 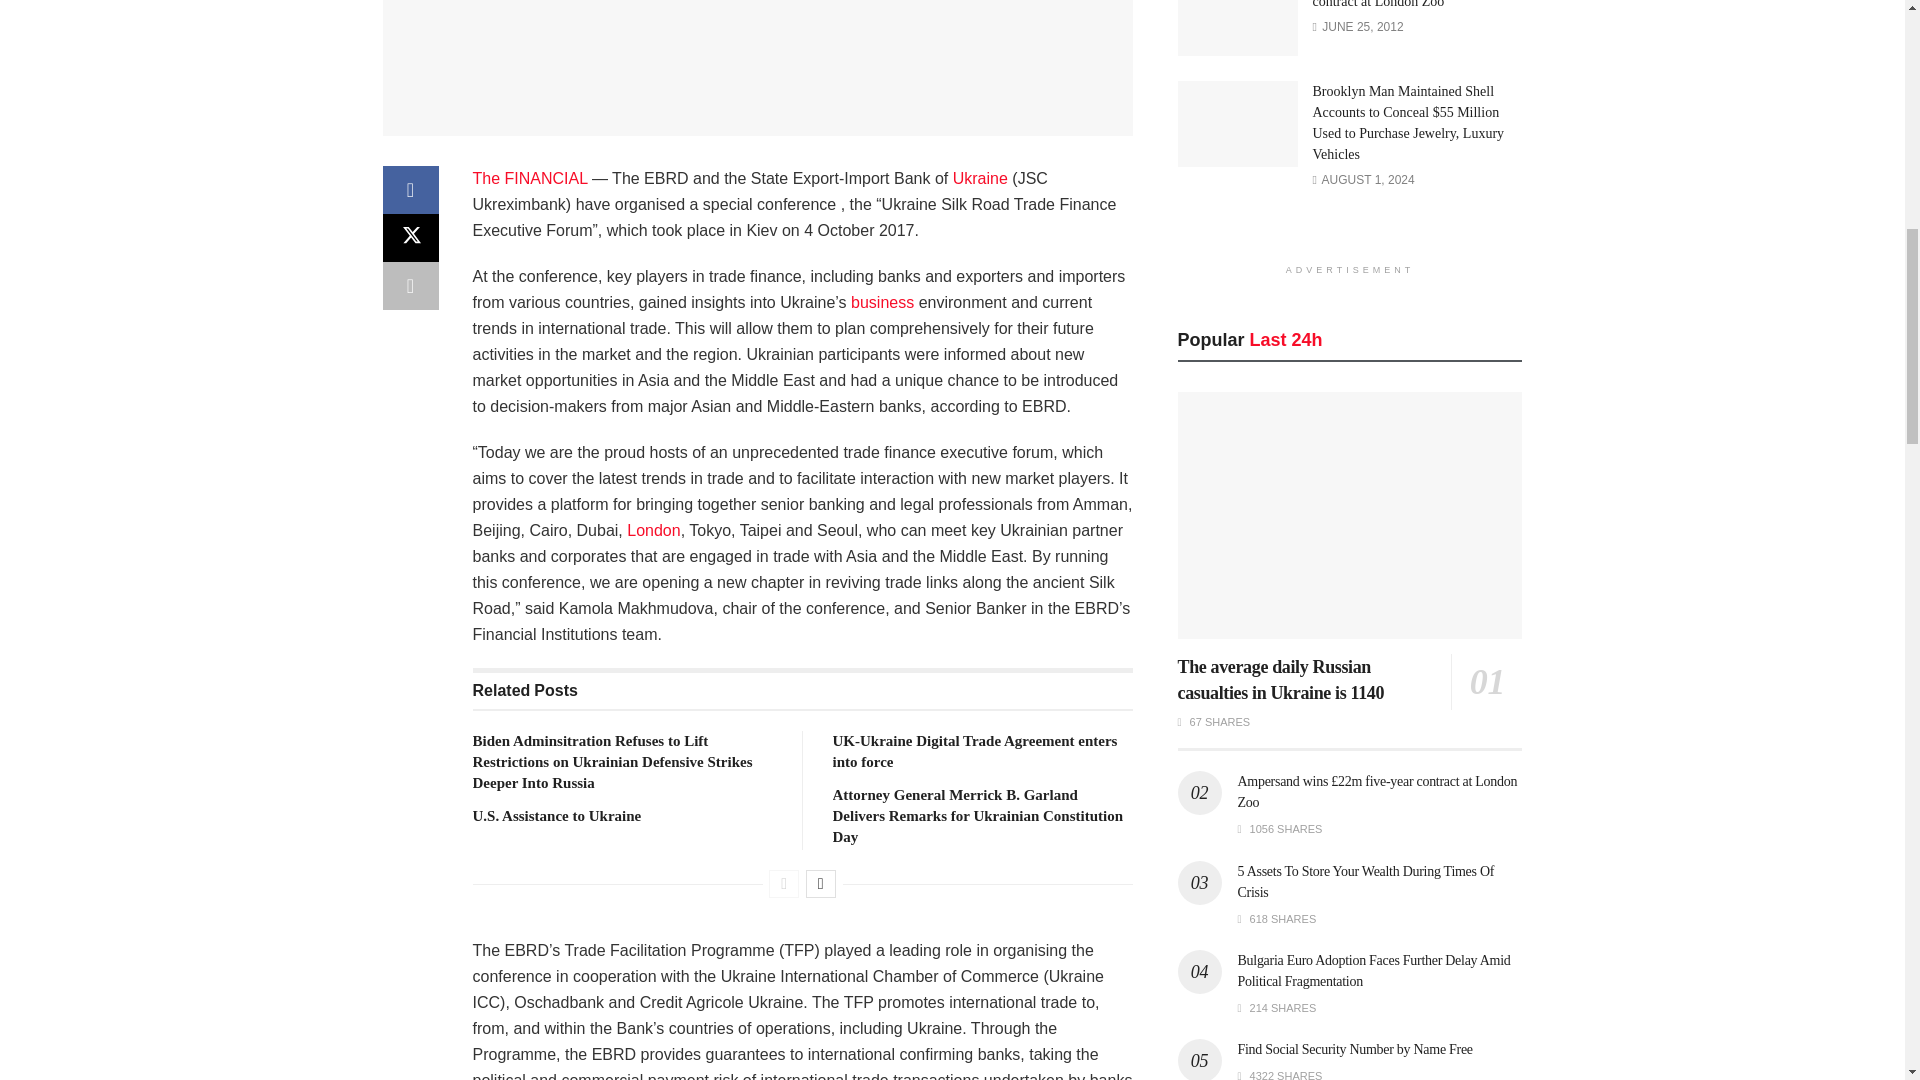 What do you see at coordinates (980, 178) in the screenshot?
I see `Ukraine` at bounding box center [980, 178].